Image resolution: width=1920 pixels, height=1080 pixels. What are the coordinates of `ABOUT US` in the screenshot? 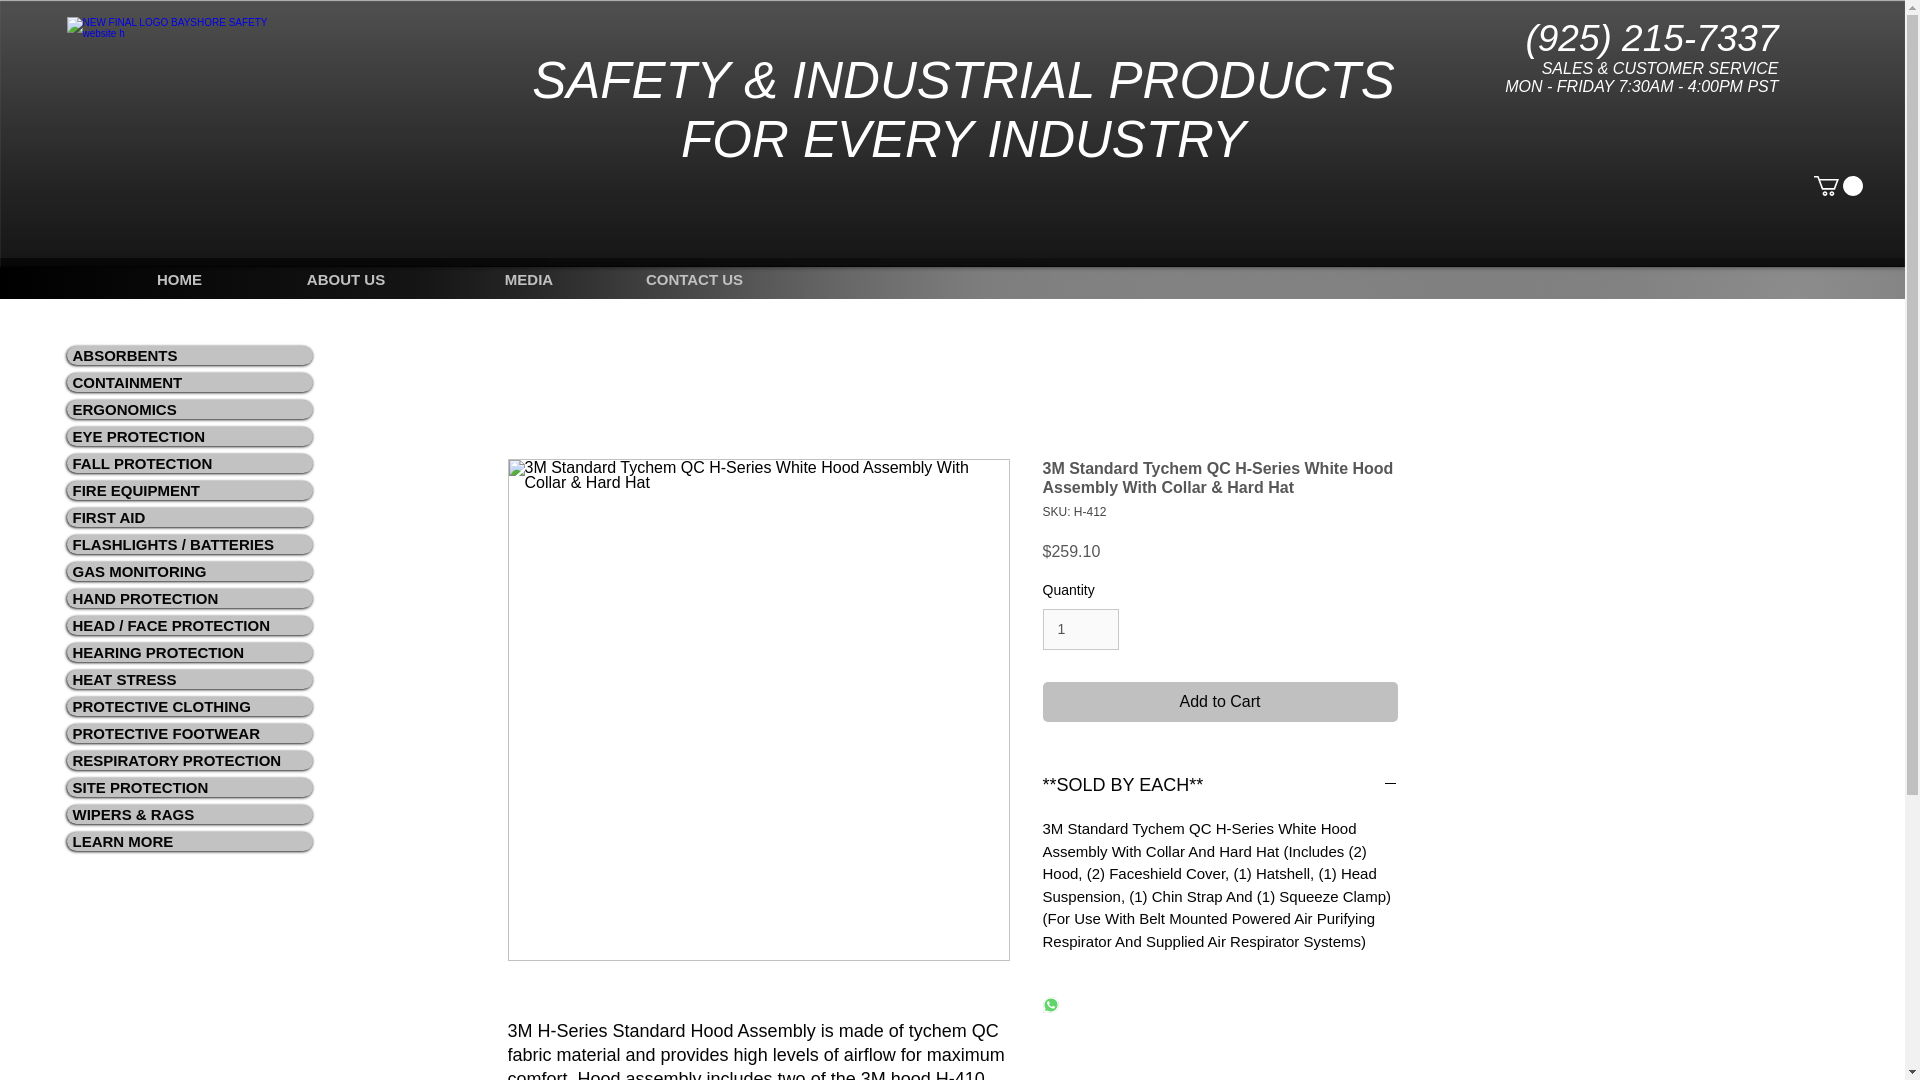 It's located at (346, 280).